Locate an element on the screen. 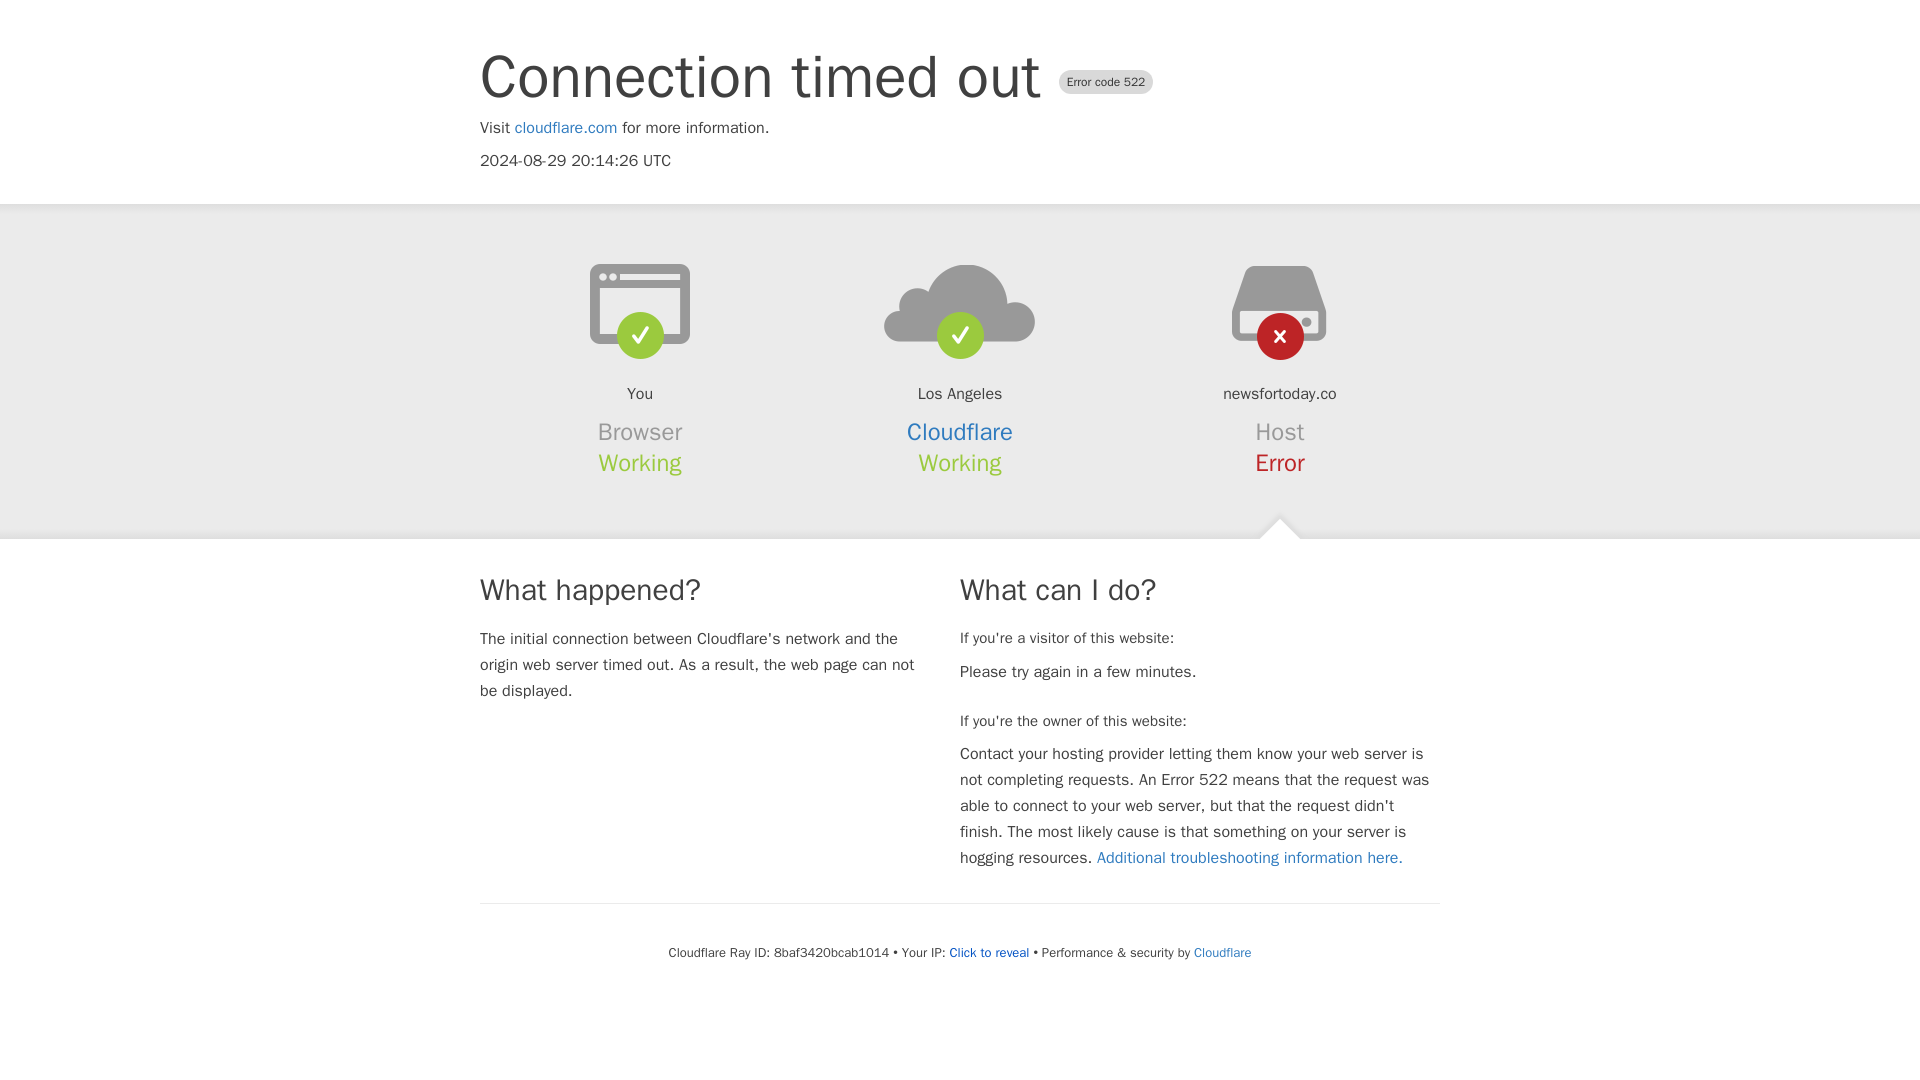 The image size is (1920, 1080). Additional troubleshooting information here. is located at coordinates (1250, 858).